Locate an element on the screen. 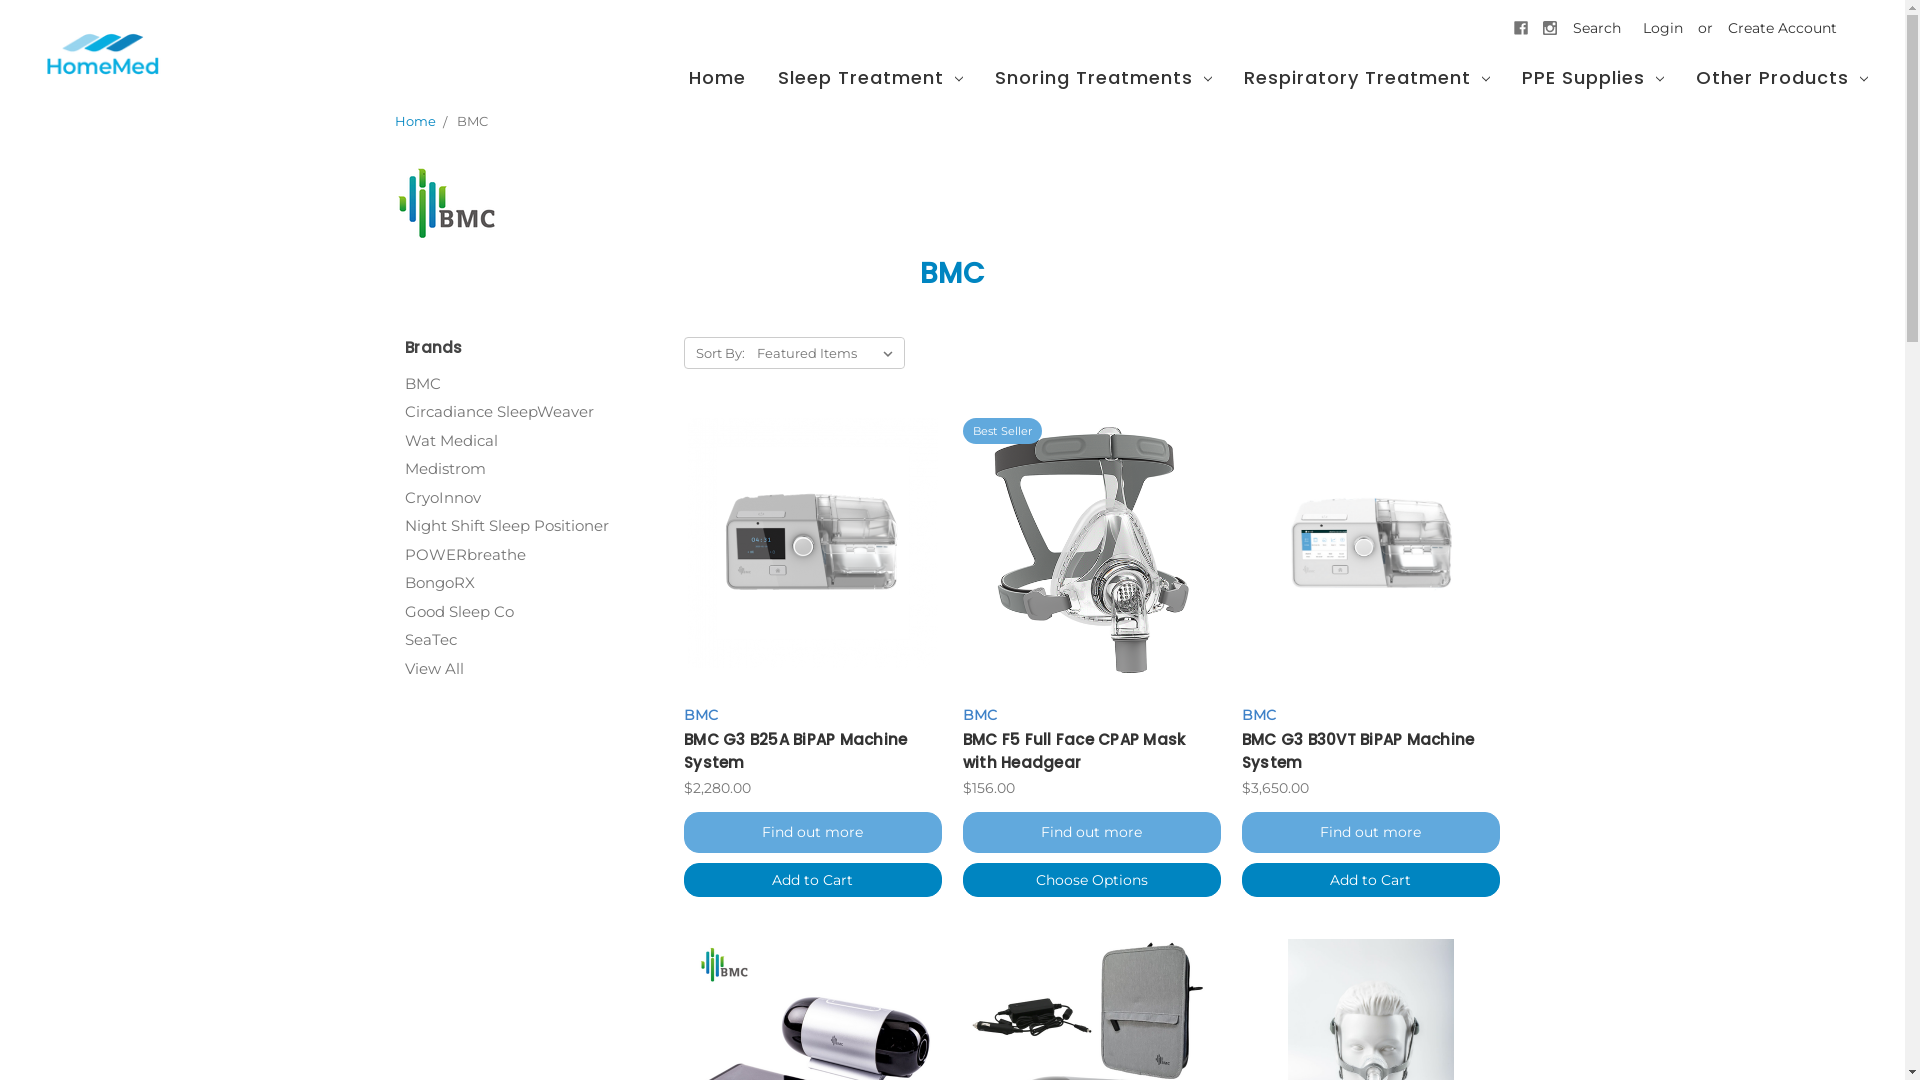 The image size is (1920, 1080). Choose Options is located at coordinates (1092, 880).